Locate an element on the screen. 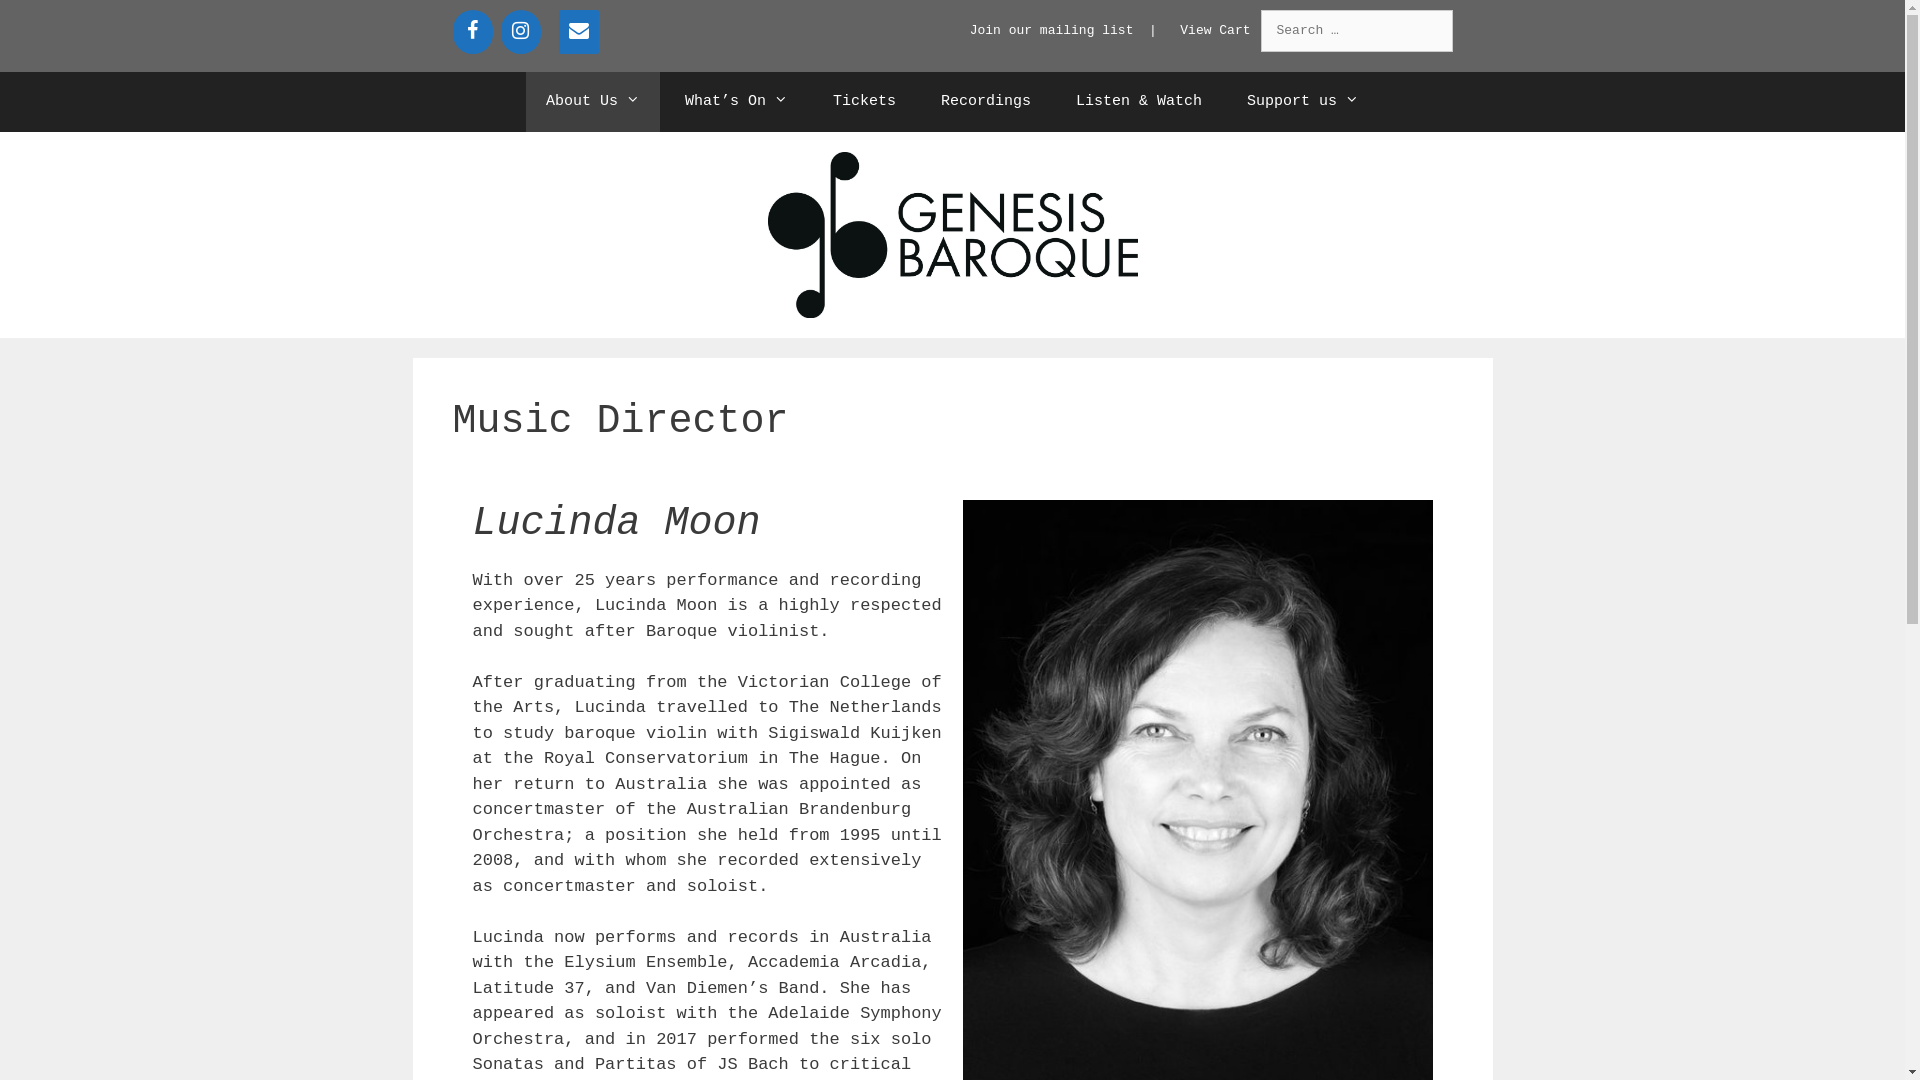  Facebook is located at coordinates (472, 32).